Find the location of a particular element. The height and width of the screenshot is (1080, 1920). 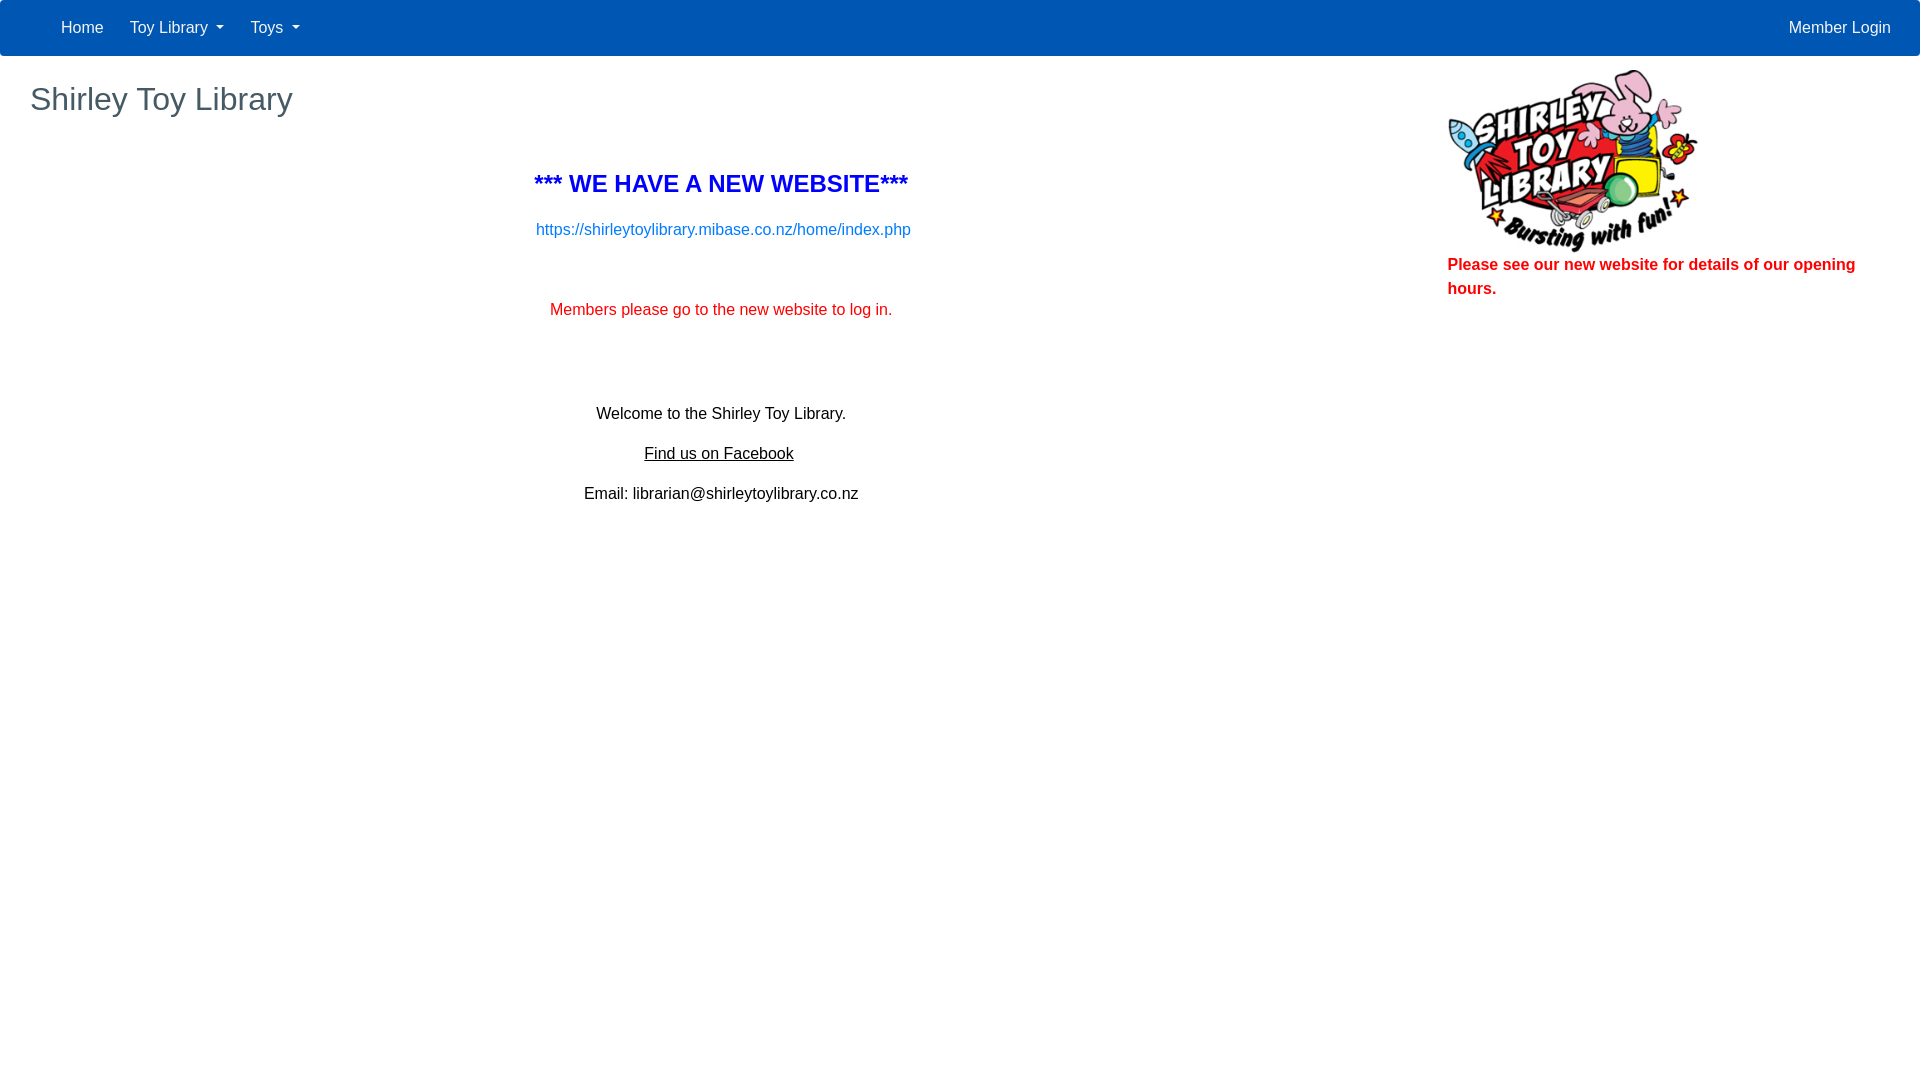

https://shirleytoylibrary.mibase.co.nz/home/index.php is located at coordinates (724, 230).